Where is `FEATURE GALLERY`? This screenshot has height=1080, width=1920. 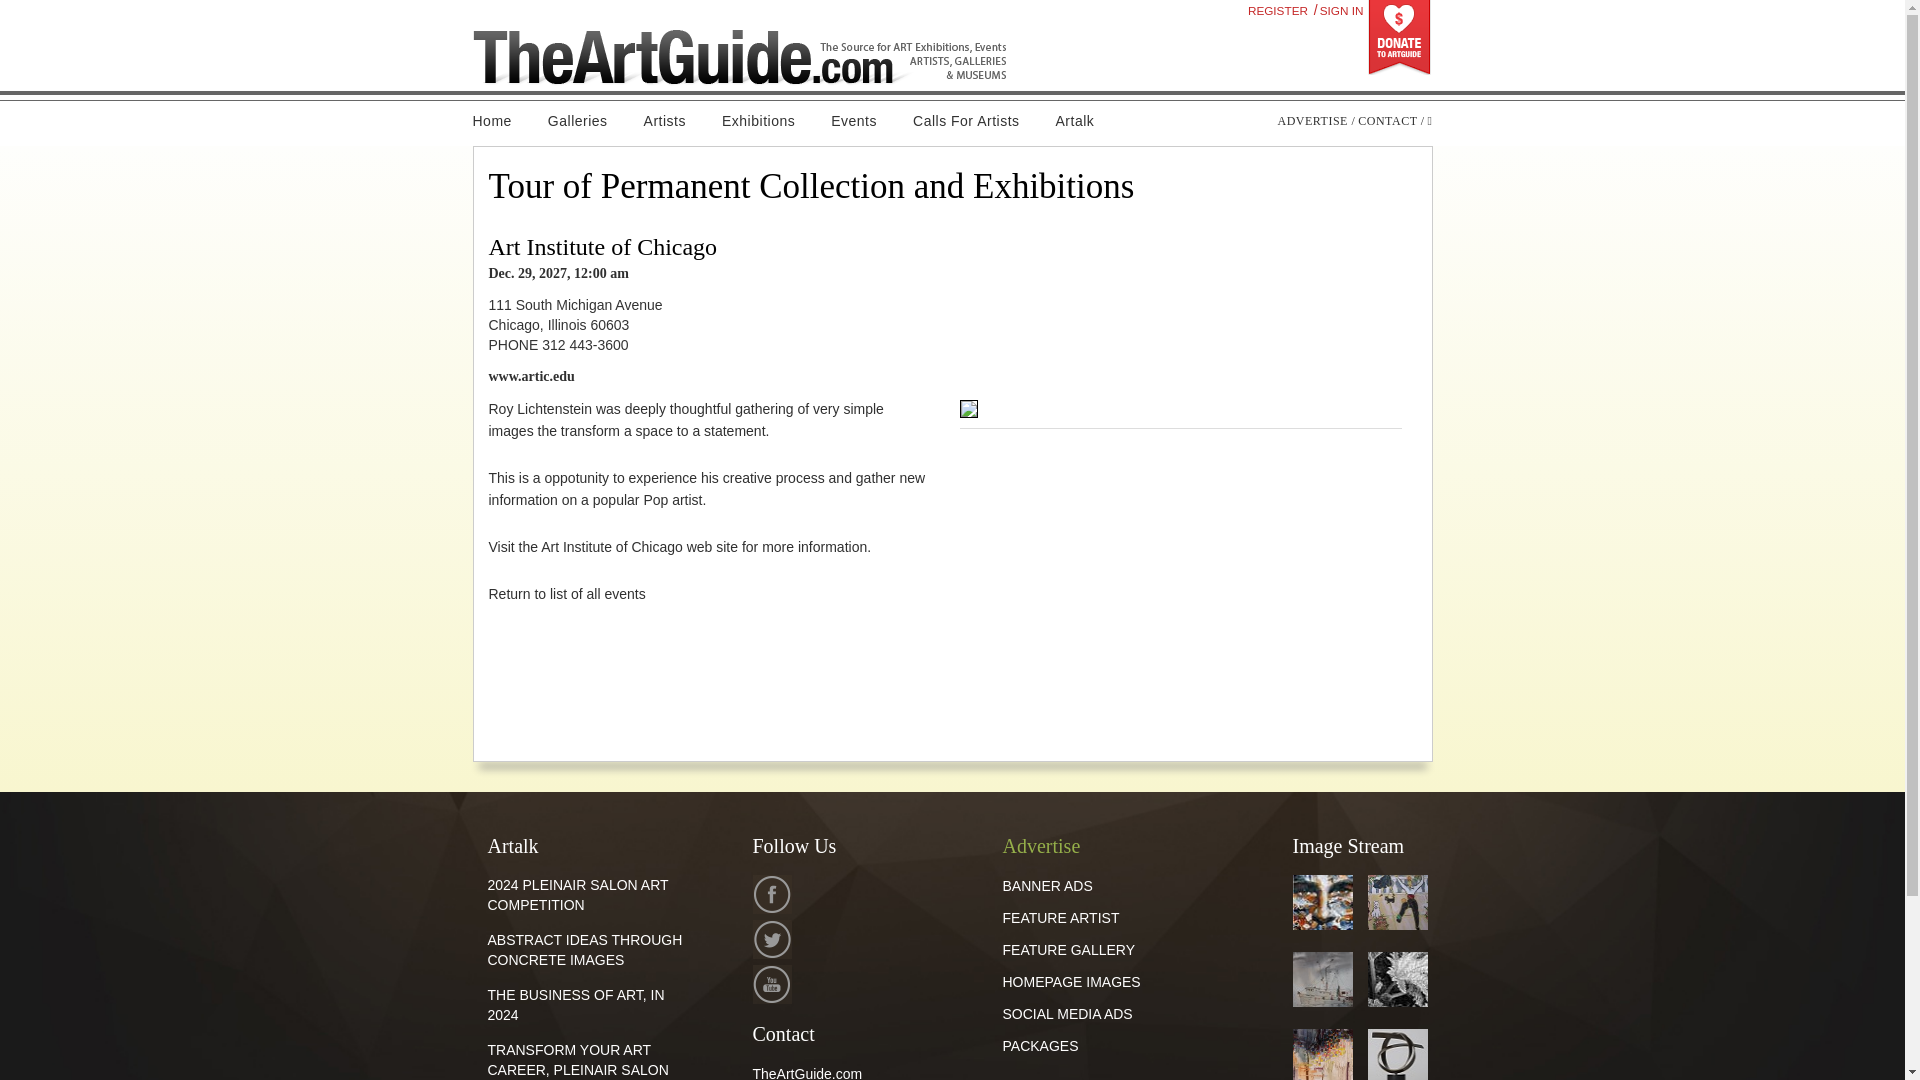
FEATURE GALLERY is located at coordinates (1068, 949).